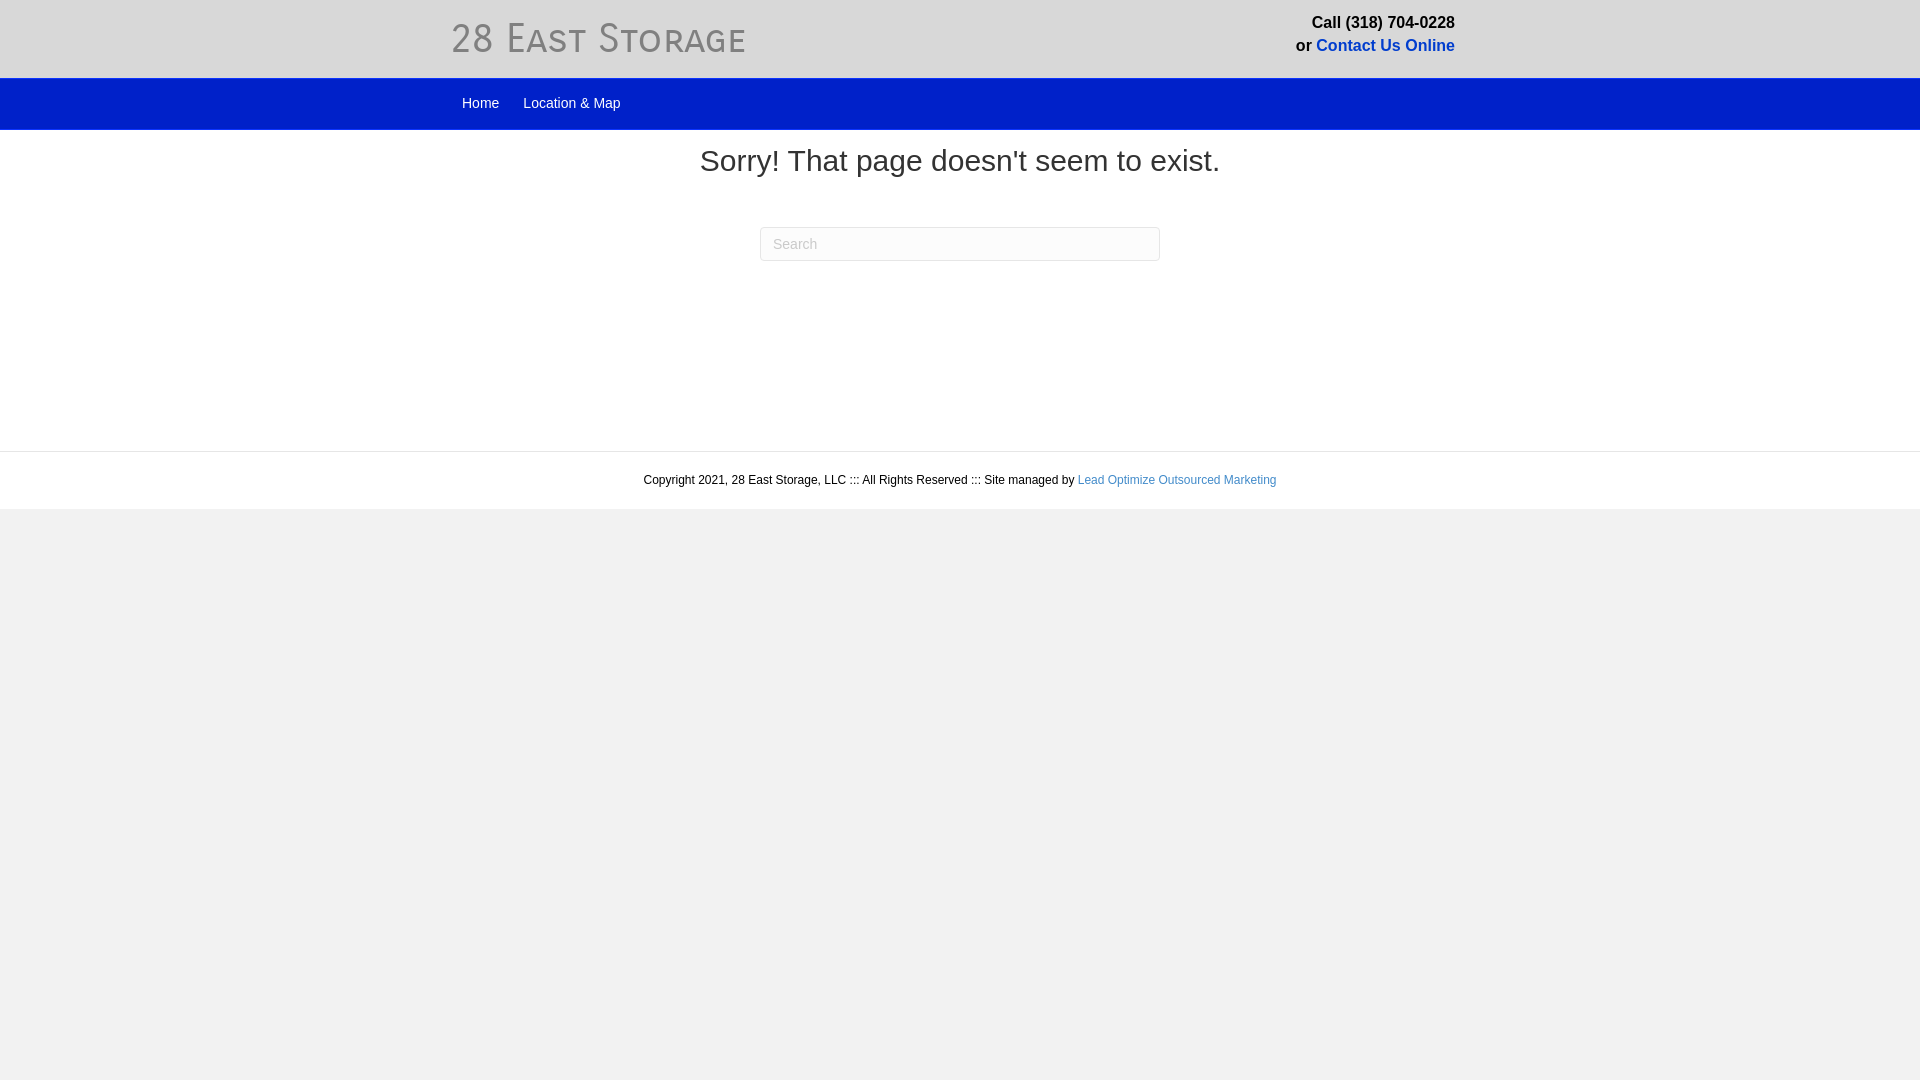 The image size is (1920, 1080). I want to click on Home, so click(480, 104).